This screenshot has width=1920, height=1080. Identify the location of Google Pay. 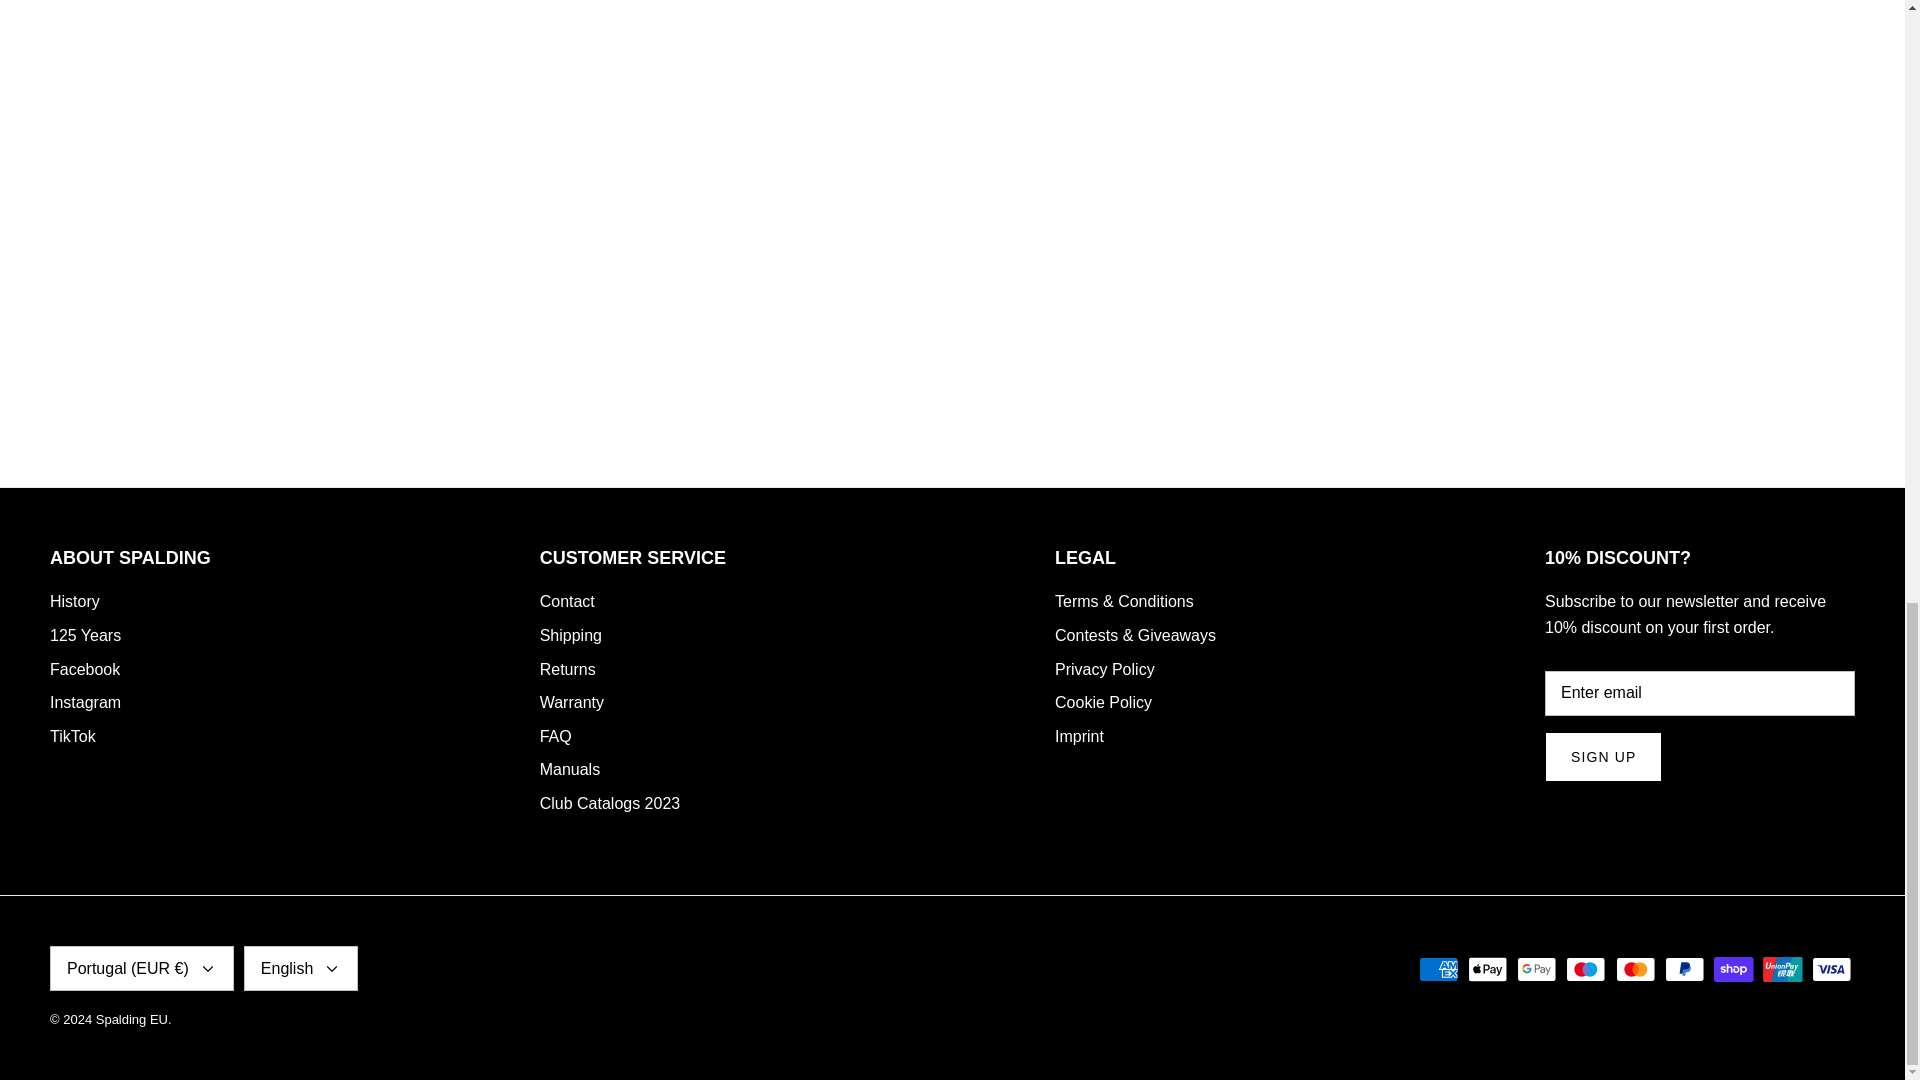
(1536, 968).